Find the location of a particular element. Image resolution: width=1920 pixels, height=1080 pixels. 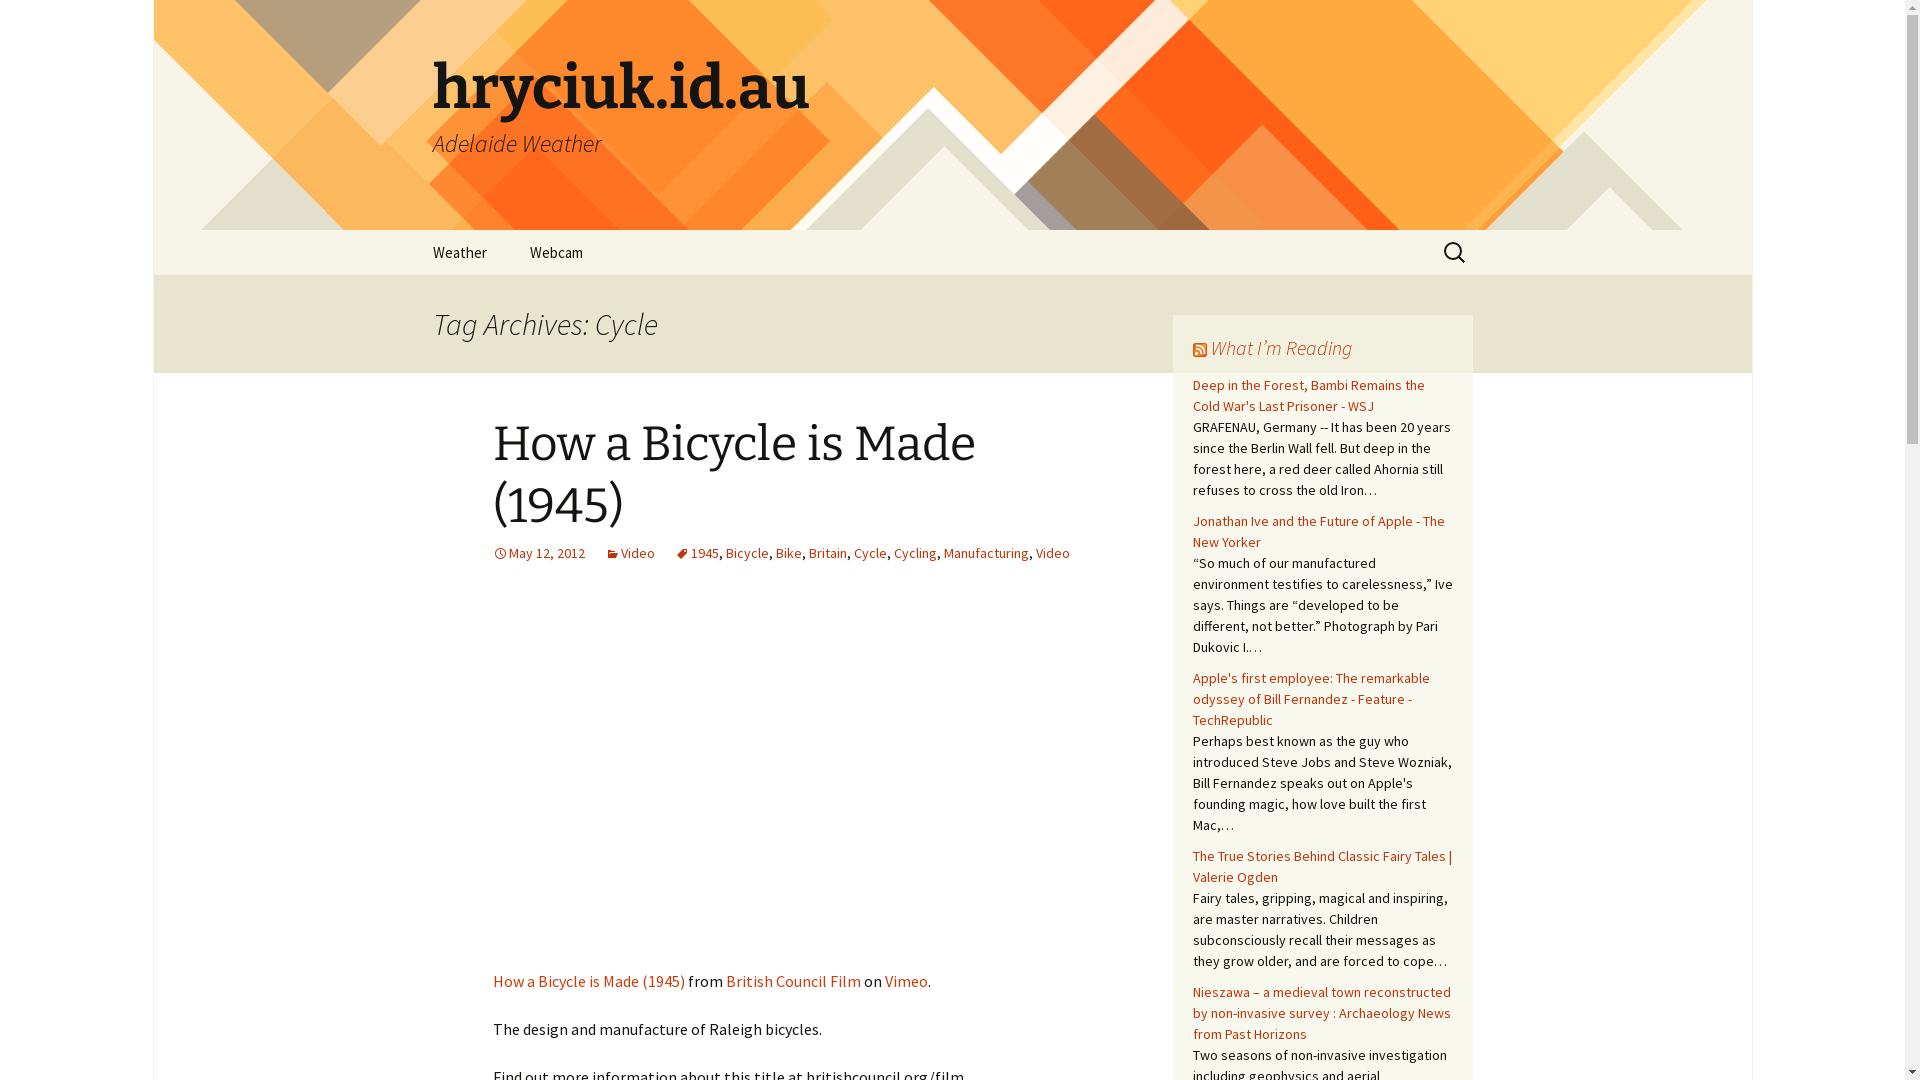

May 12, 2012 is located at coordinates (538, 553).